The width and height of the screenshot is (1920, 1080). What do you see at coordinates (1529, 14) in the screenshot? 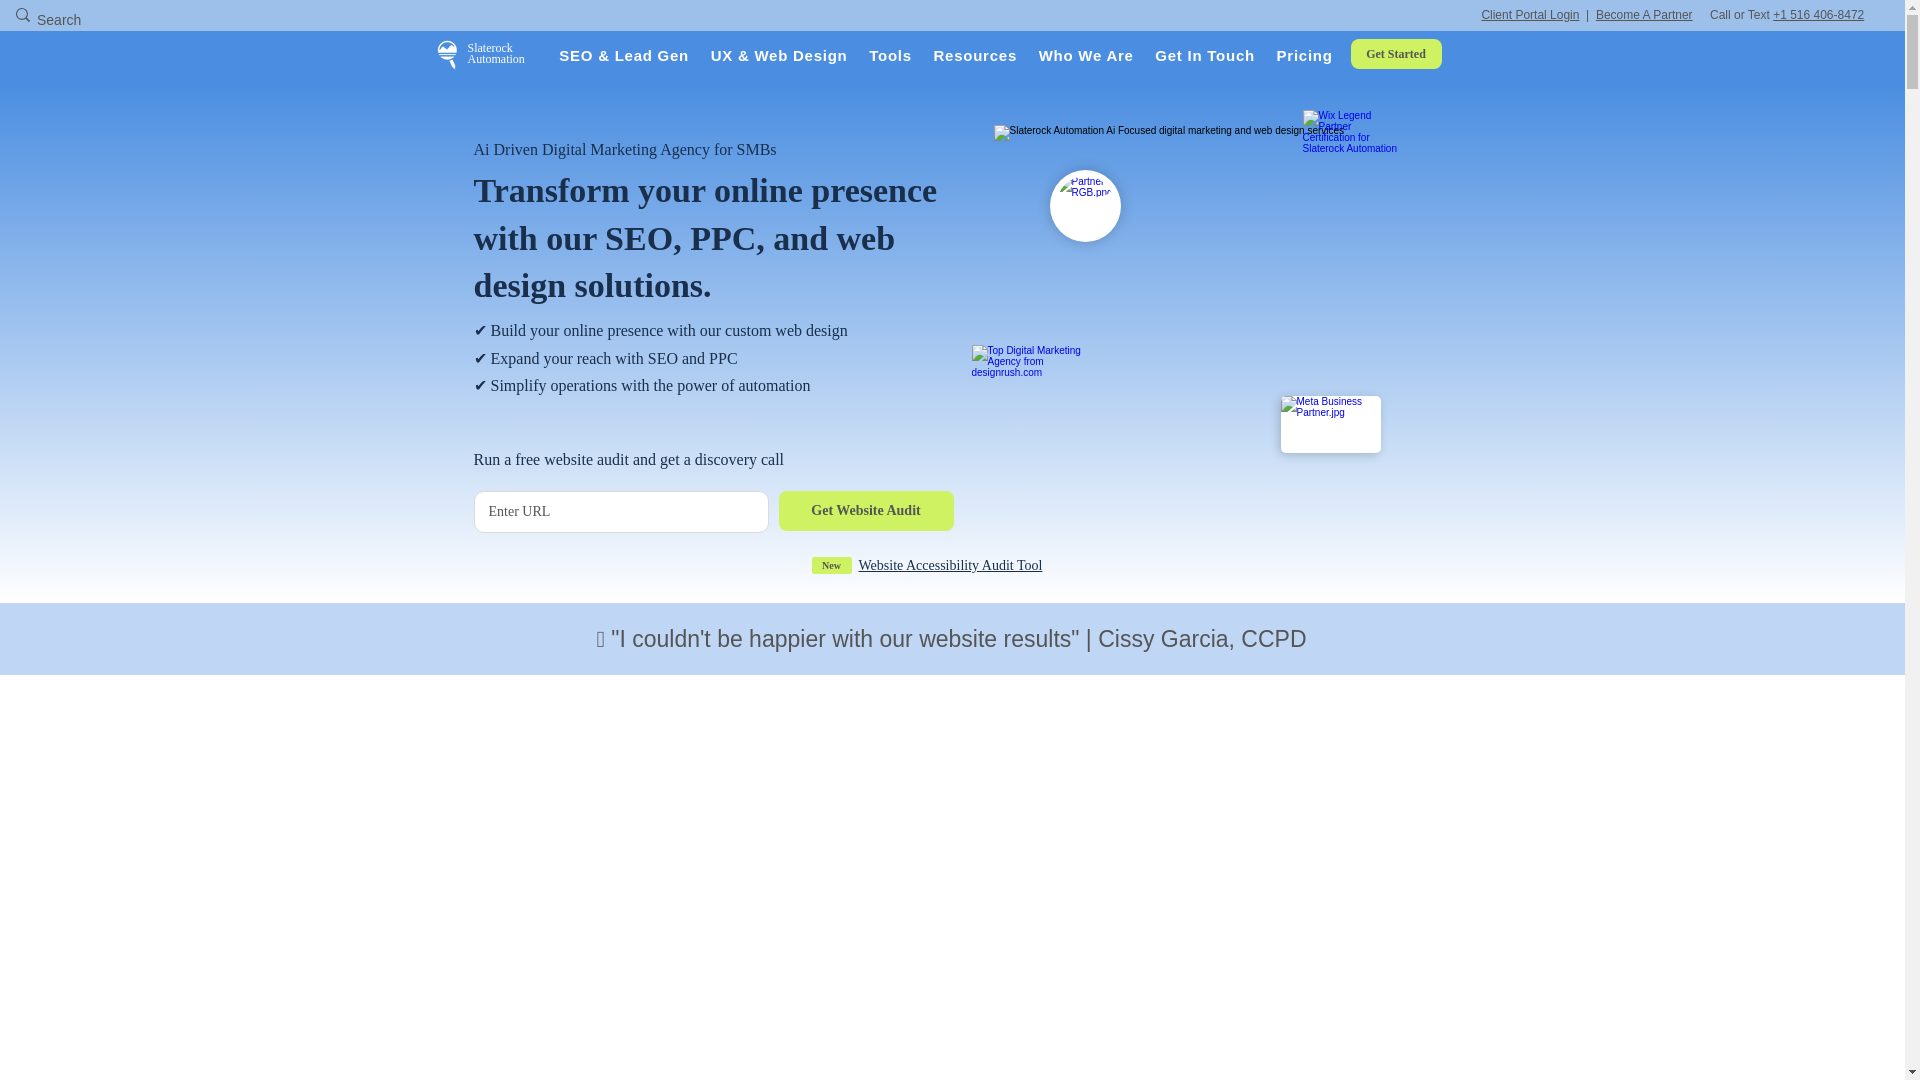
I see `Client Portal Login` at bounding box center [1529, 14].